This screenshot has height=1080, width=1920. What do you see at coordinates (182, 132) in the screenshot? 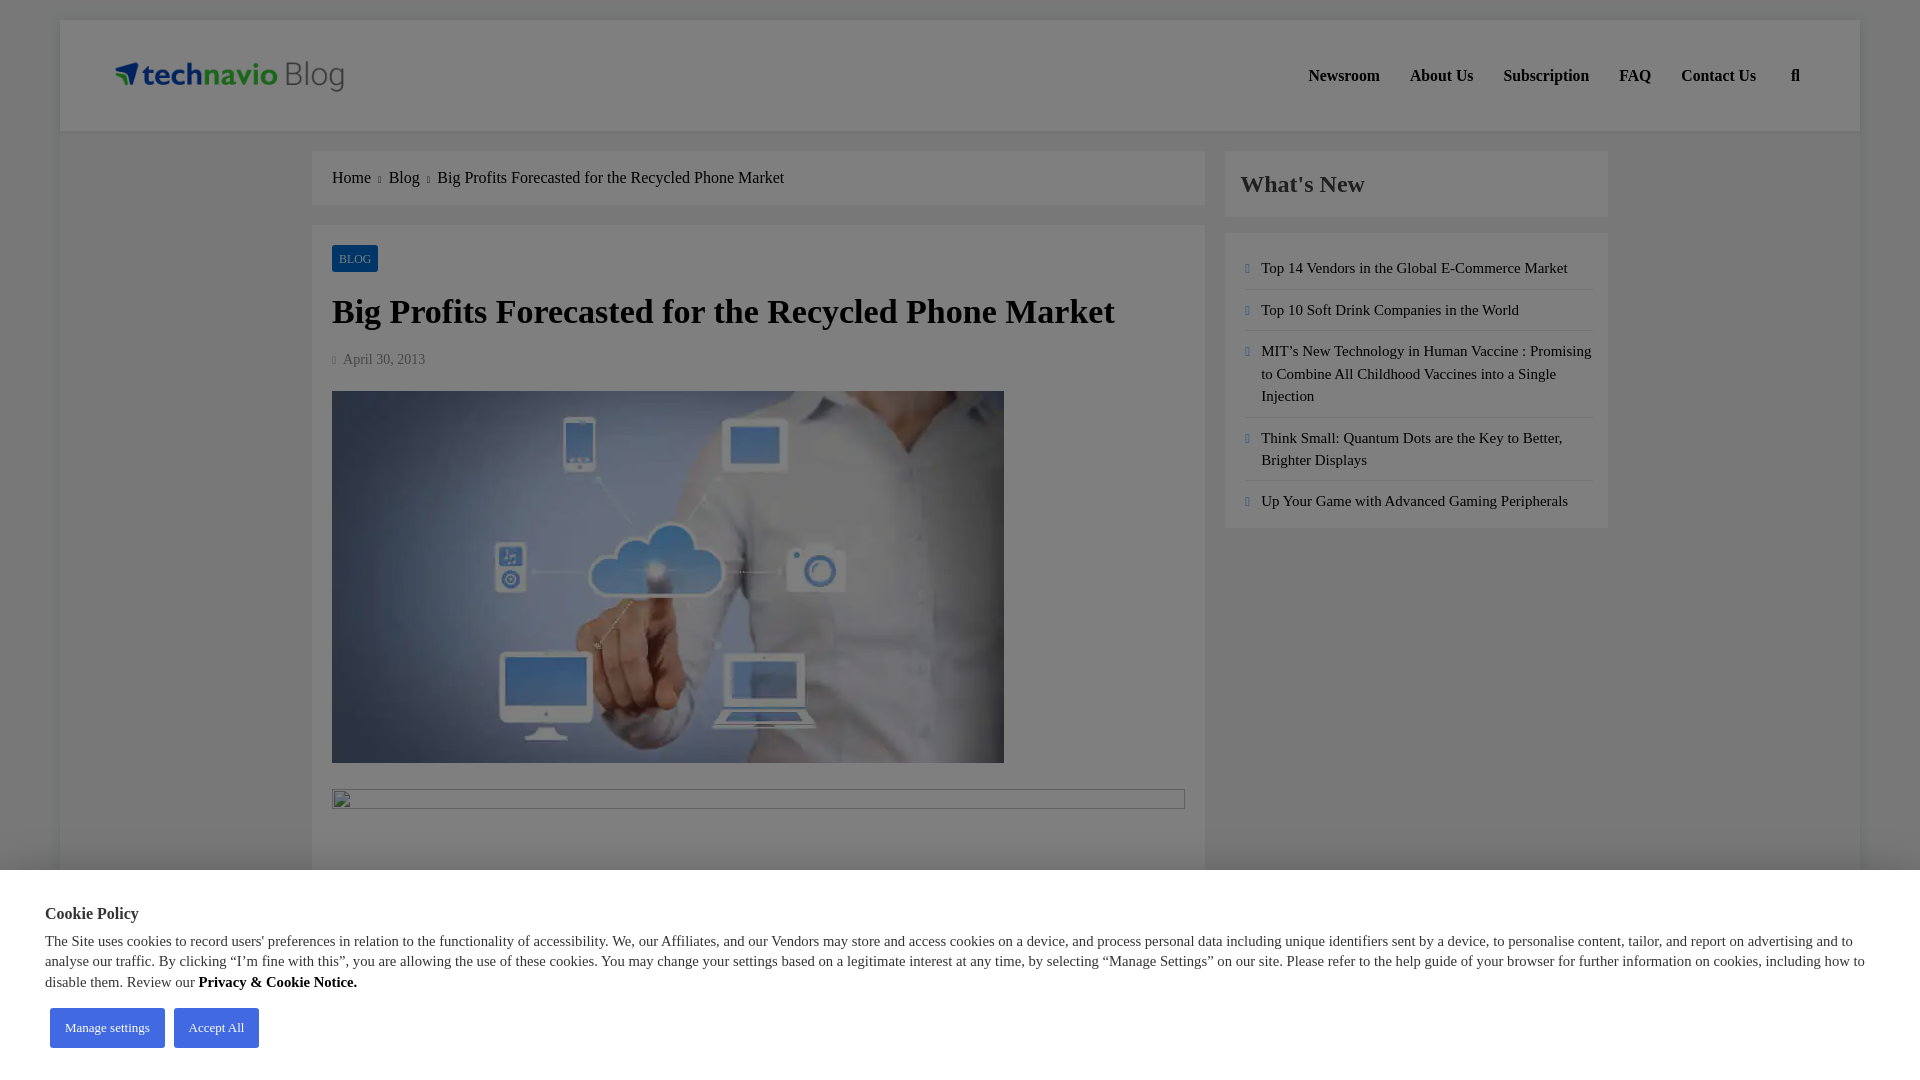
I see `Technavio` at bounding box center [182, 132].